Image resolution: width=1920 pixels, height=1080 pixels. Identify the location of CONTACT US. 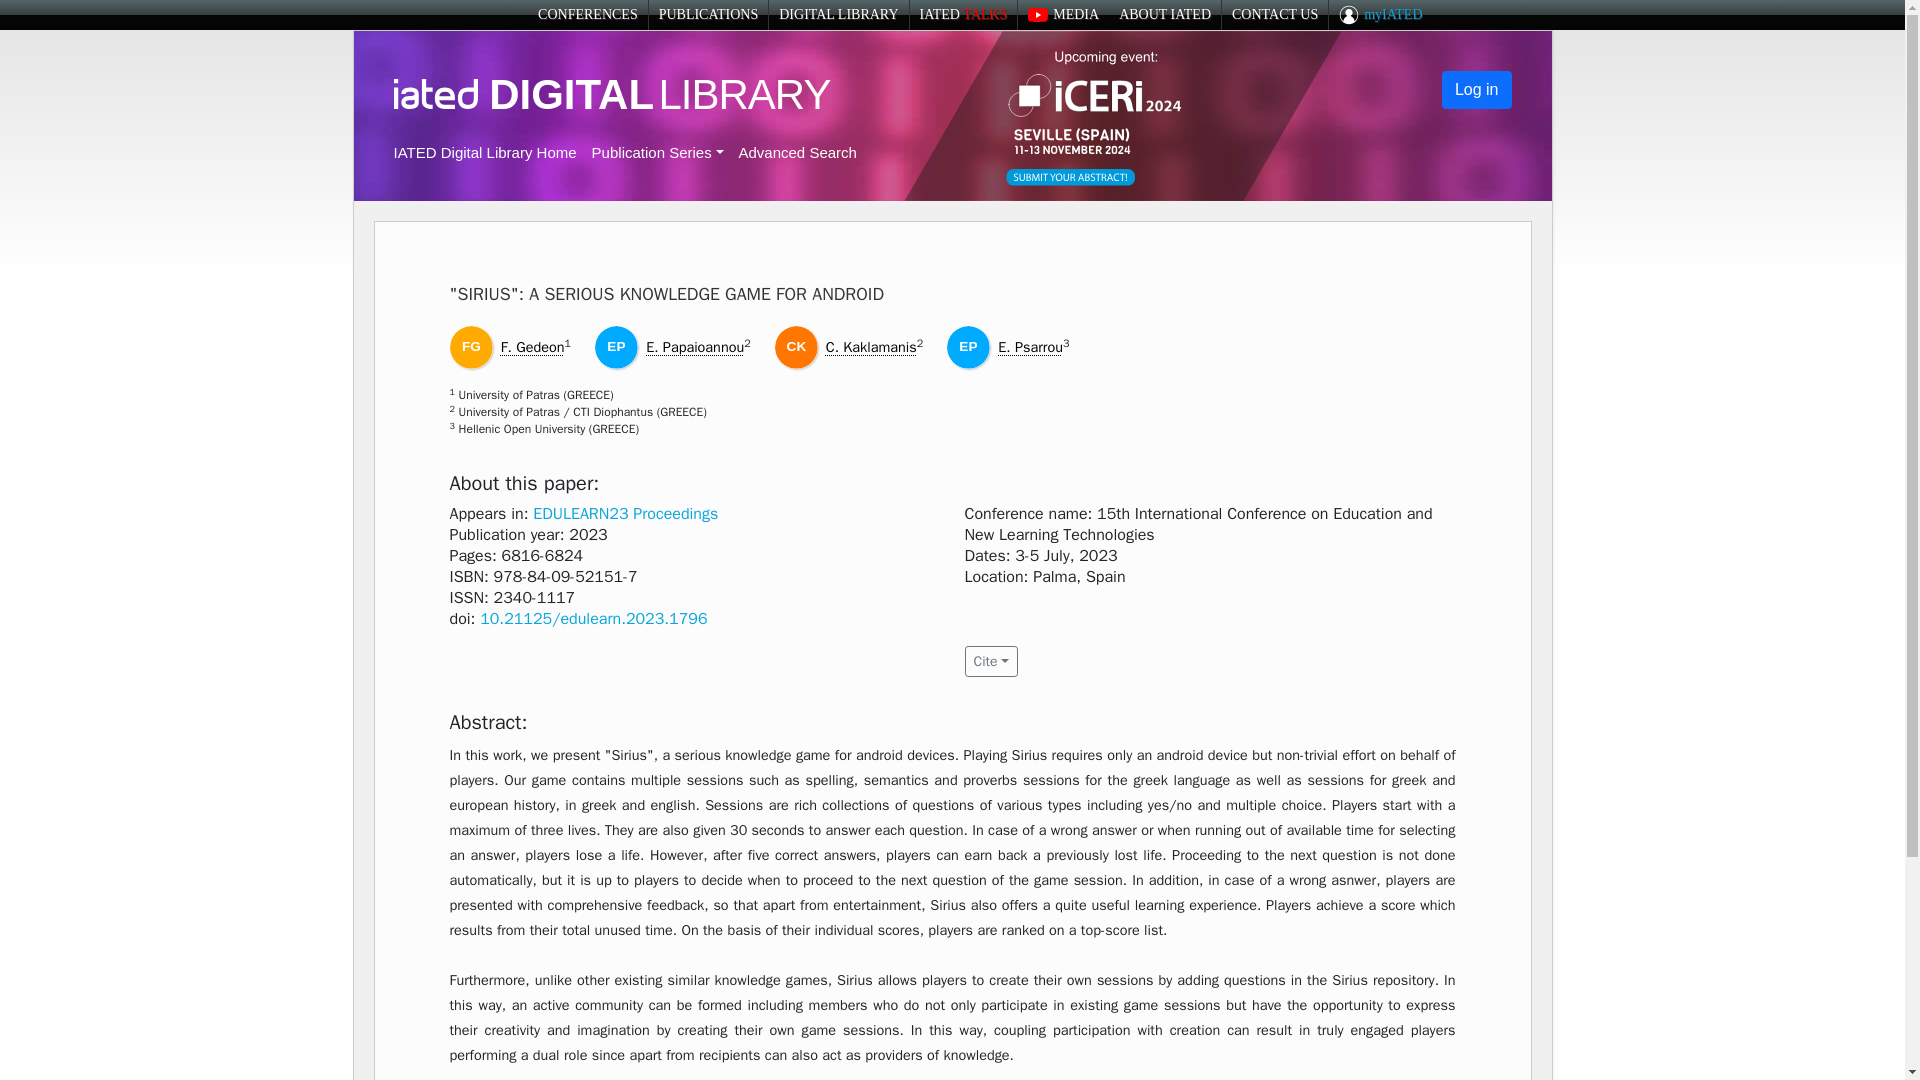
(1274, 14).